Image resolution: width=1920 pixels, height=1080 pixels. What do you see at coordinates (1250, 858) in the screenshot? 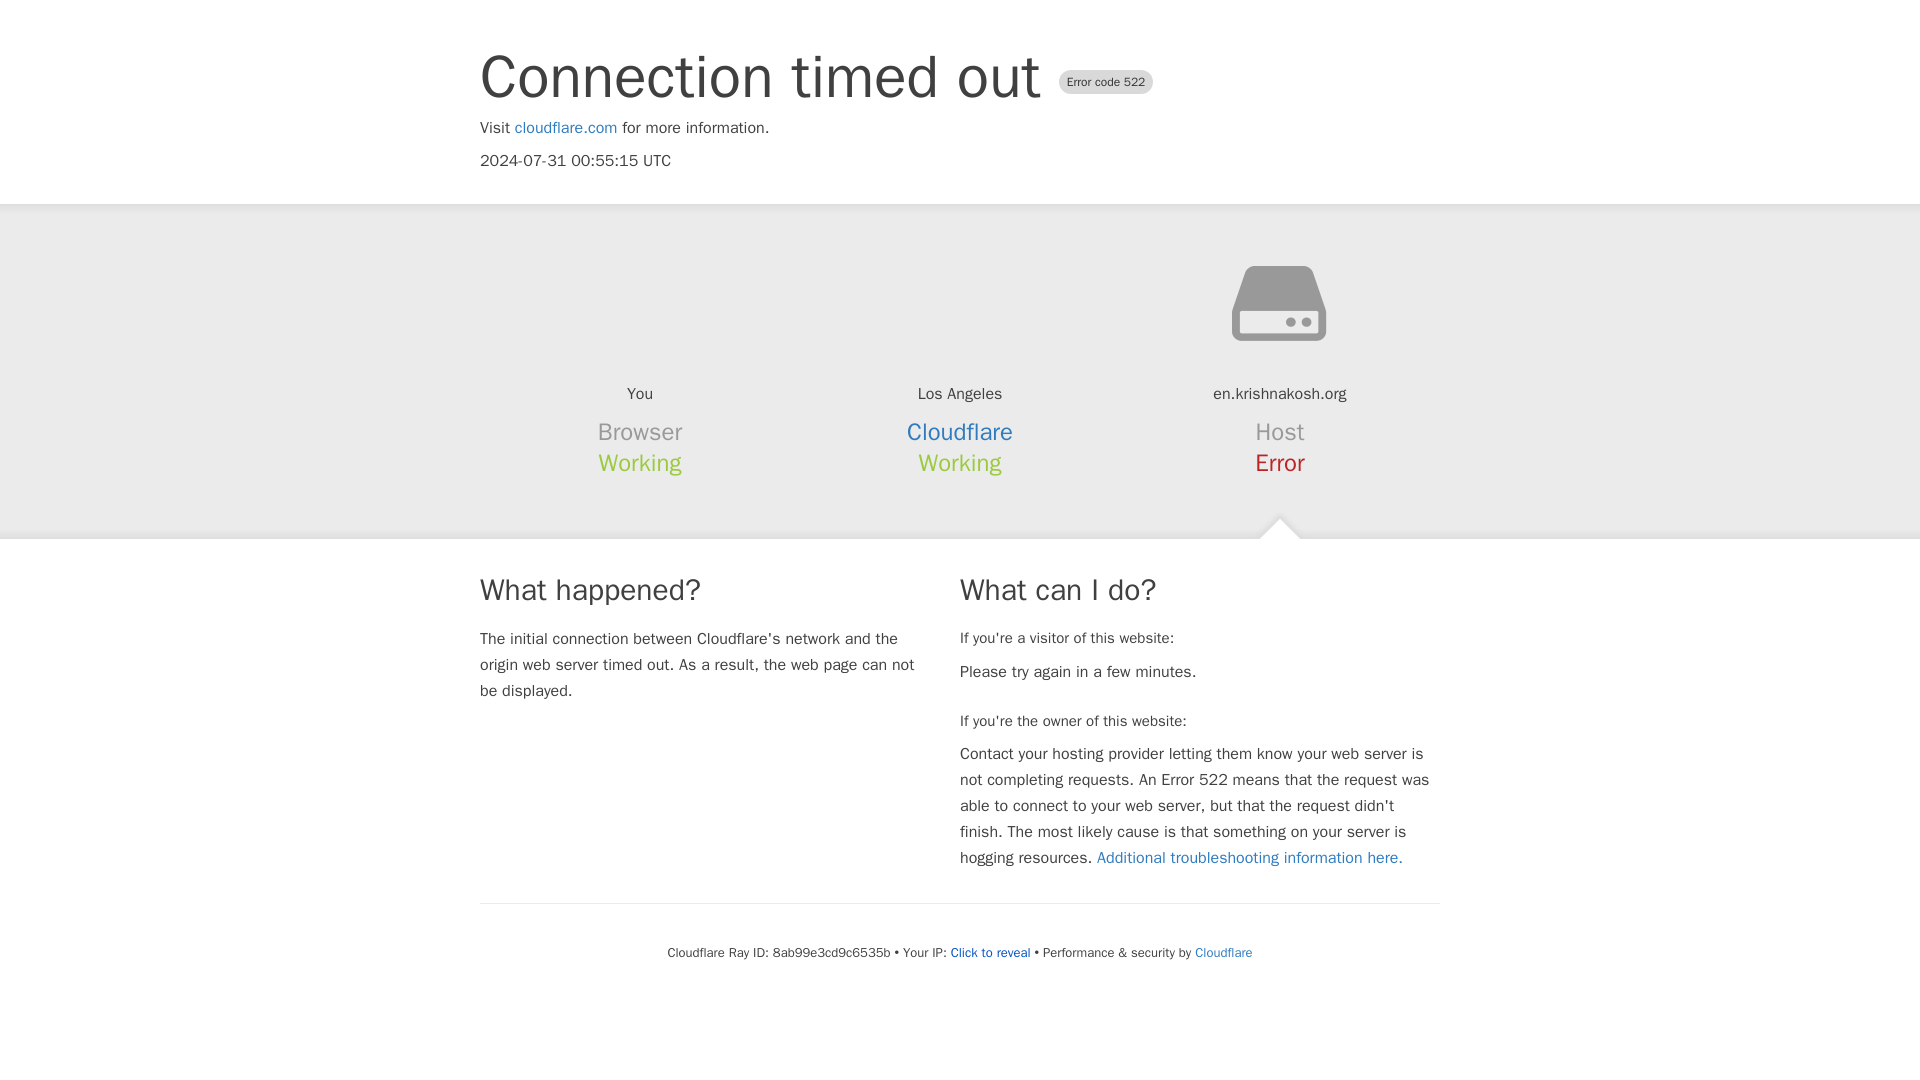
I see `Additional troubleshooting information here.` at bounding box center [1250, 858].